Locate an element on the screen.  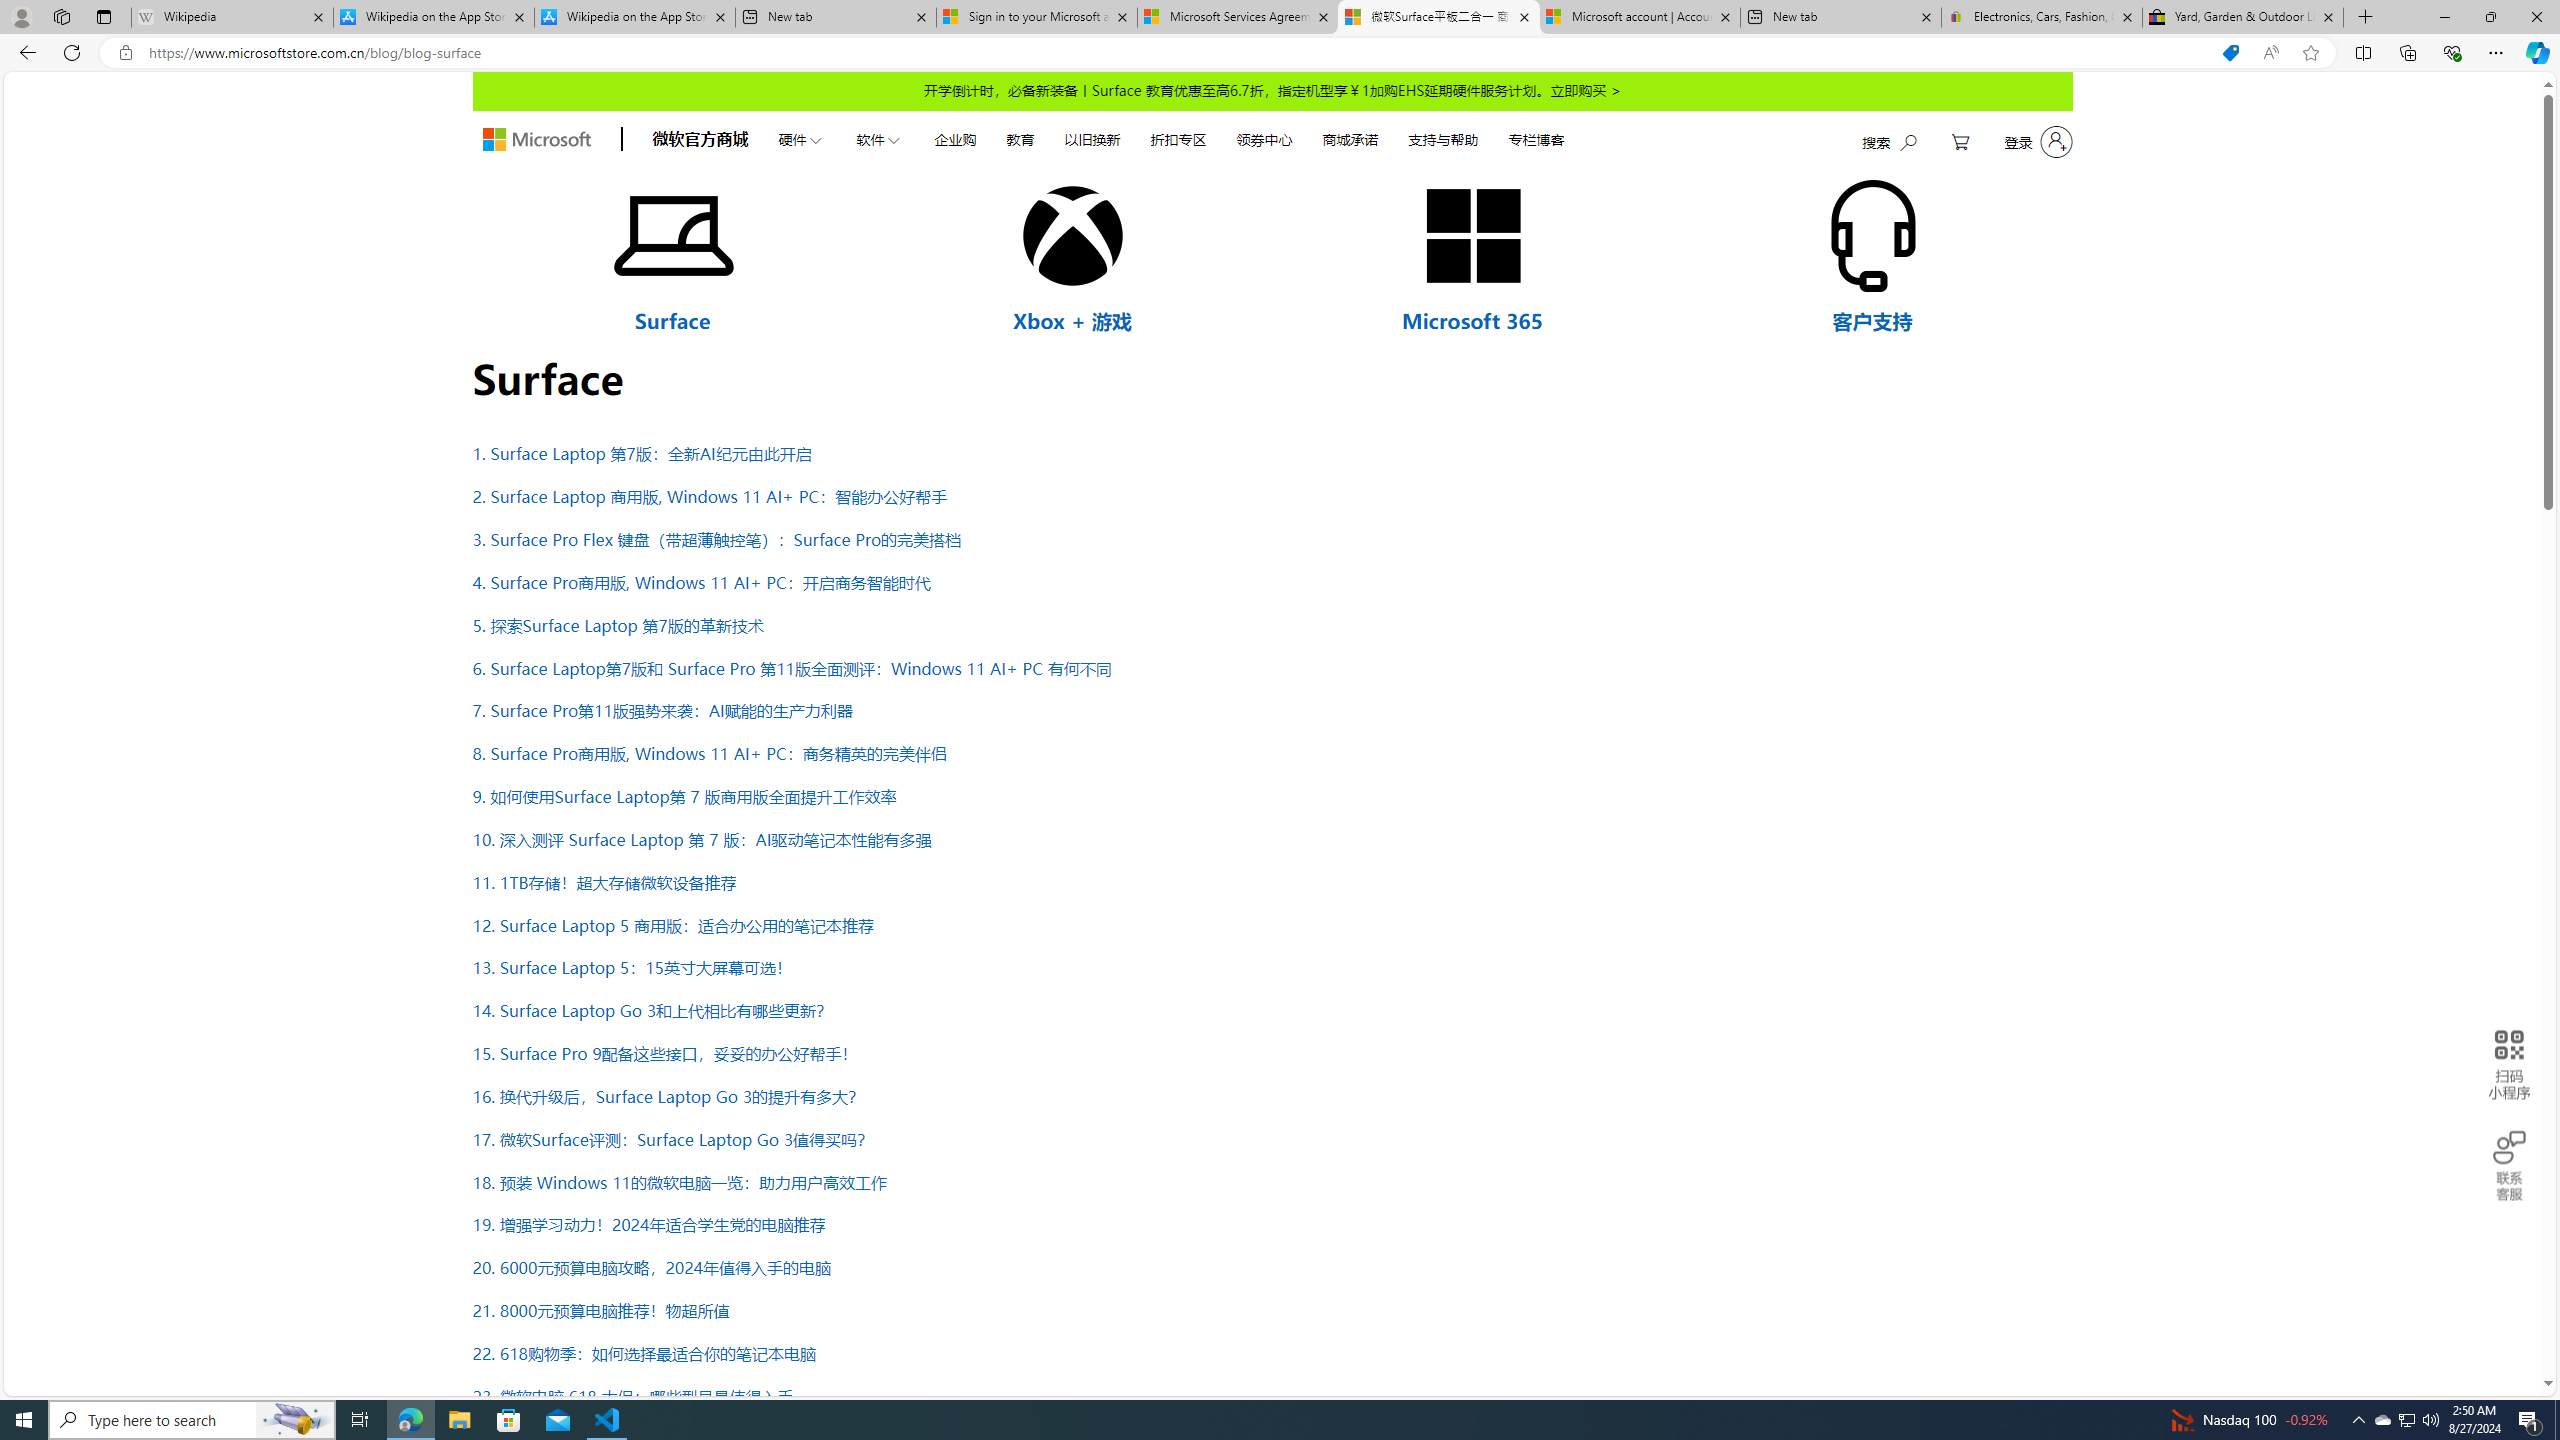
Workspaces is located at coordinates (61, 16).